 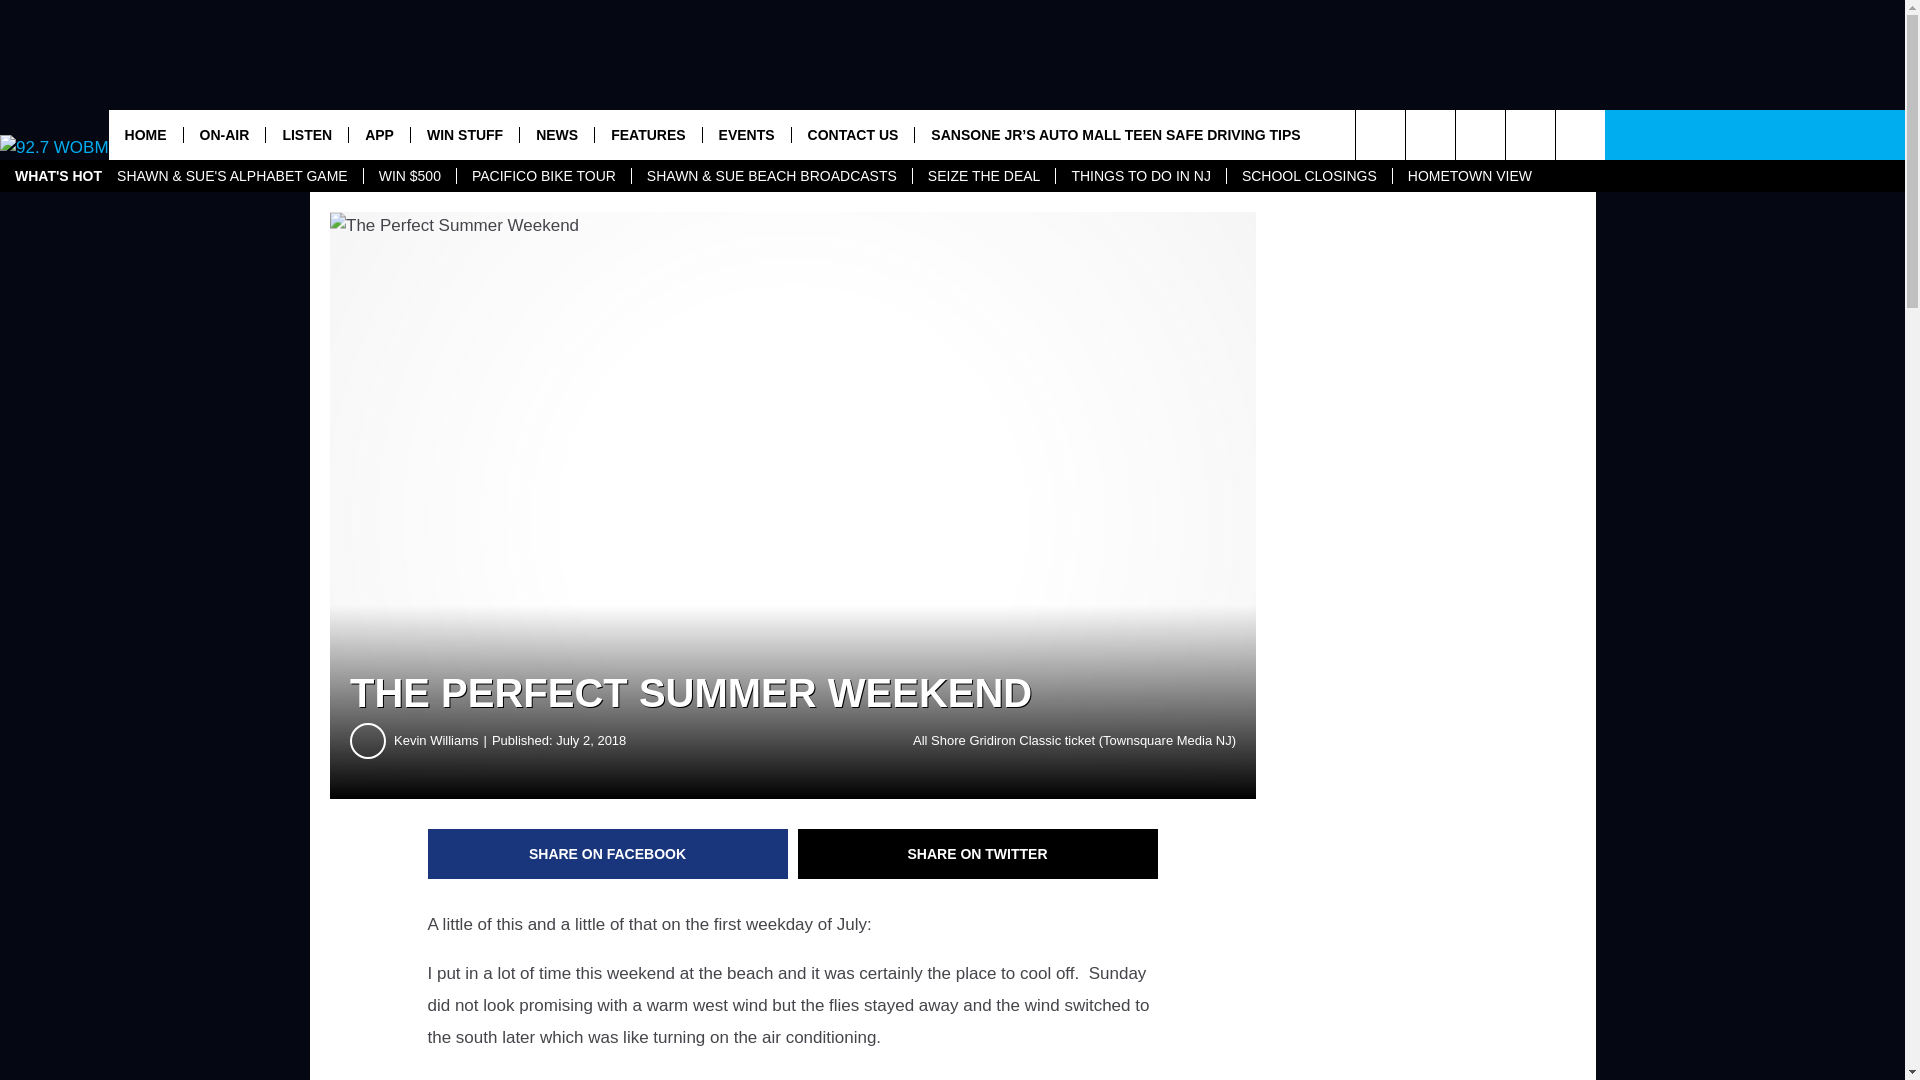 What do you see at coordinates (224, 134) in the screenshot?
I see `ON-AIR` at bounding box center [224, 134].